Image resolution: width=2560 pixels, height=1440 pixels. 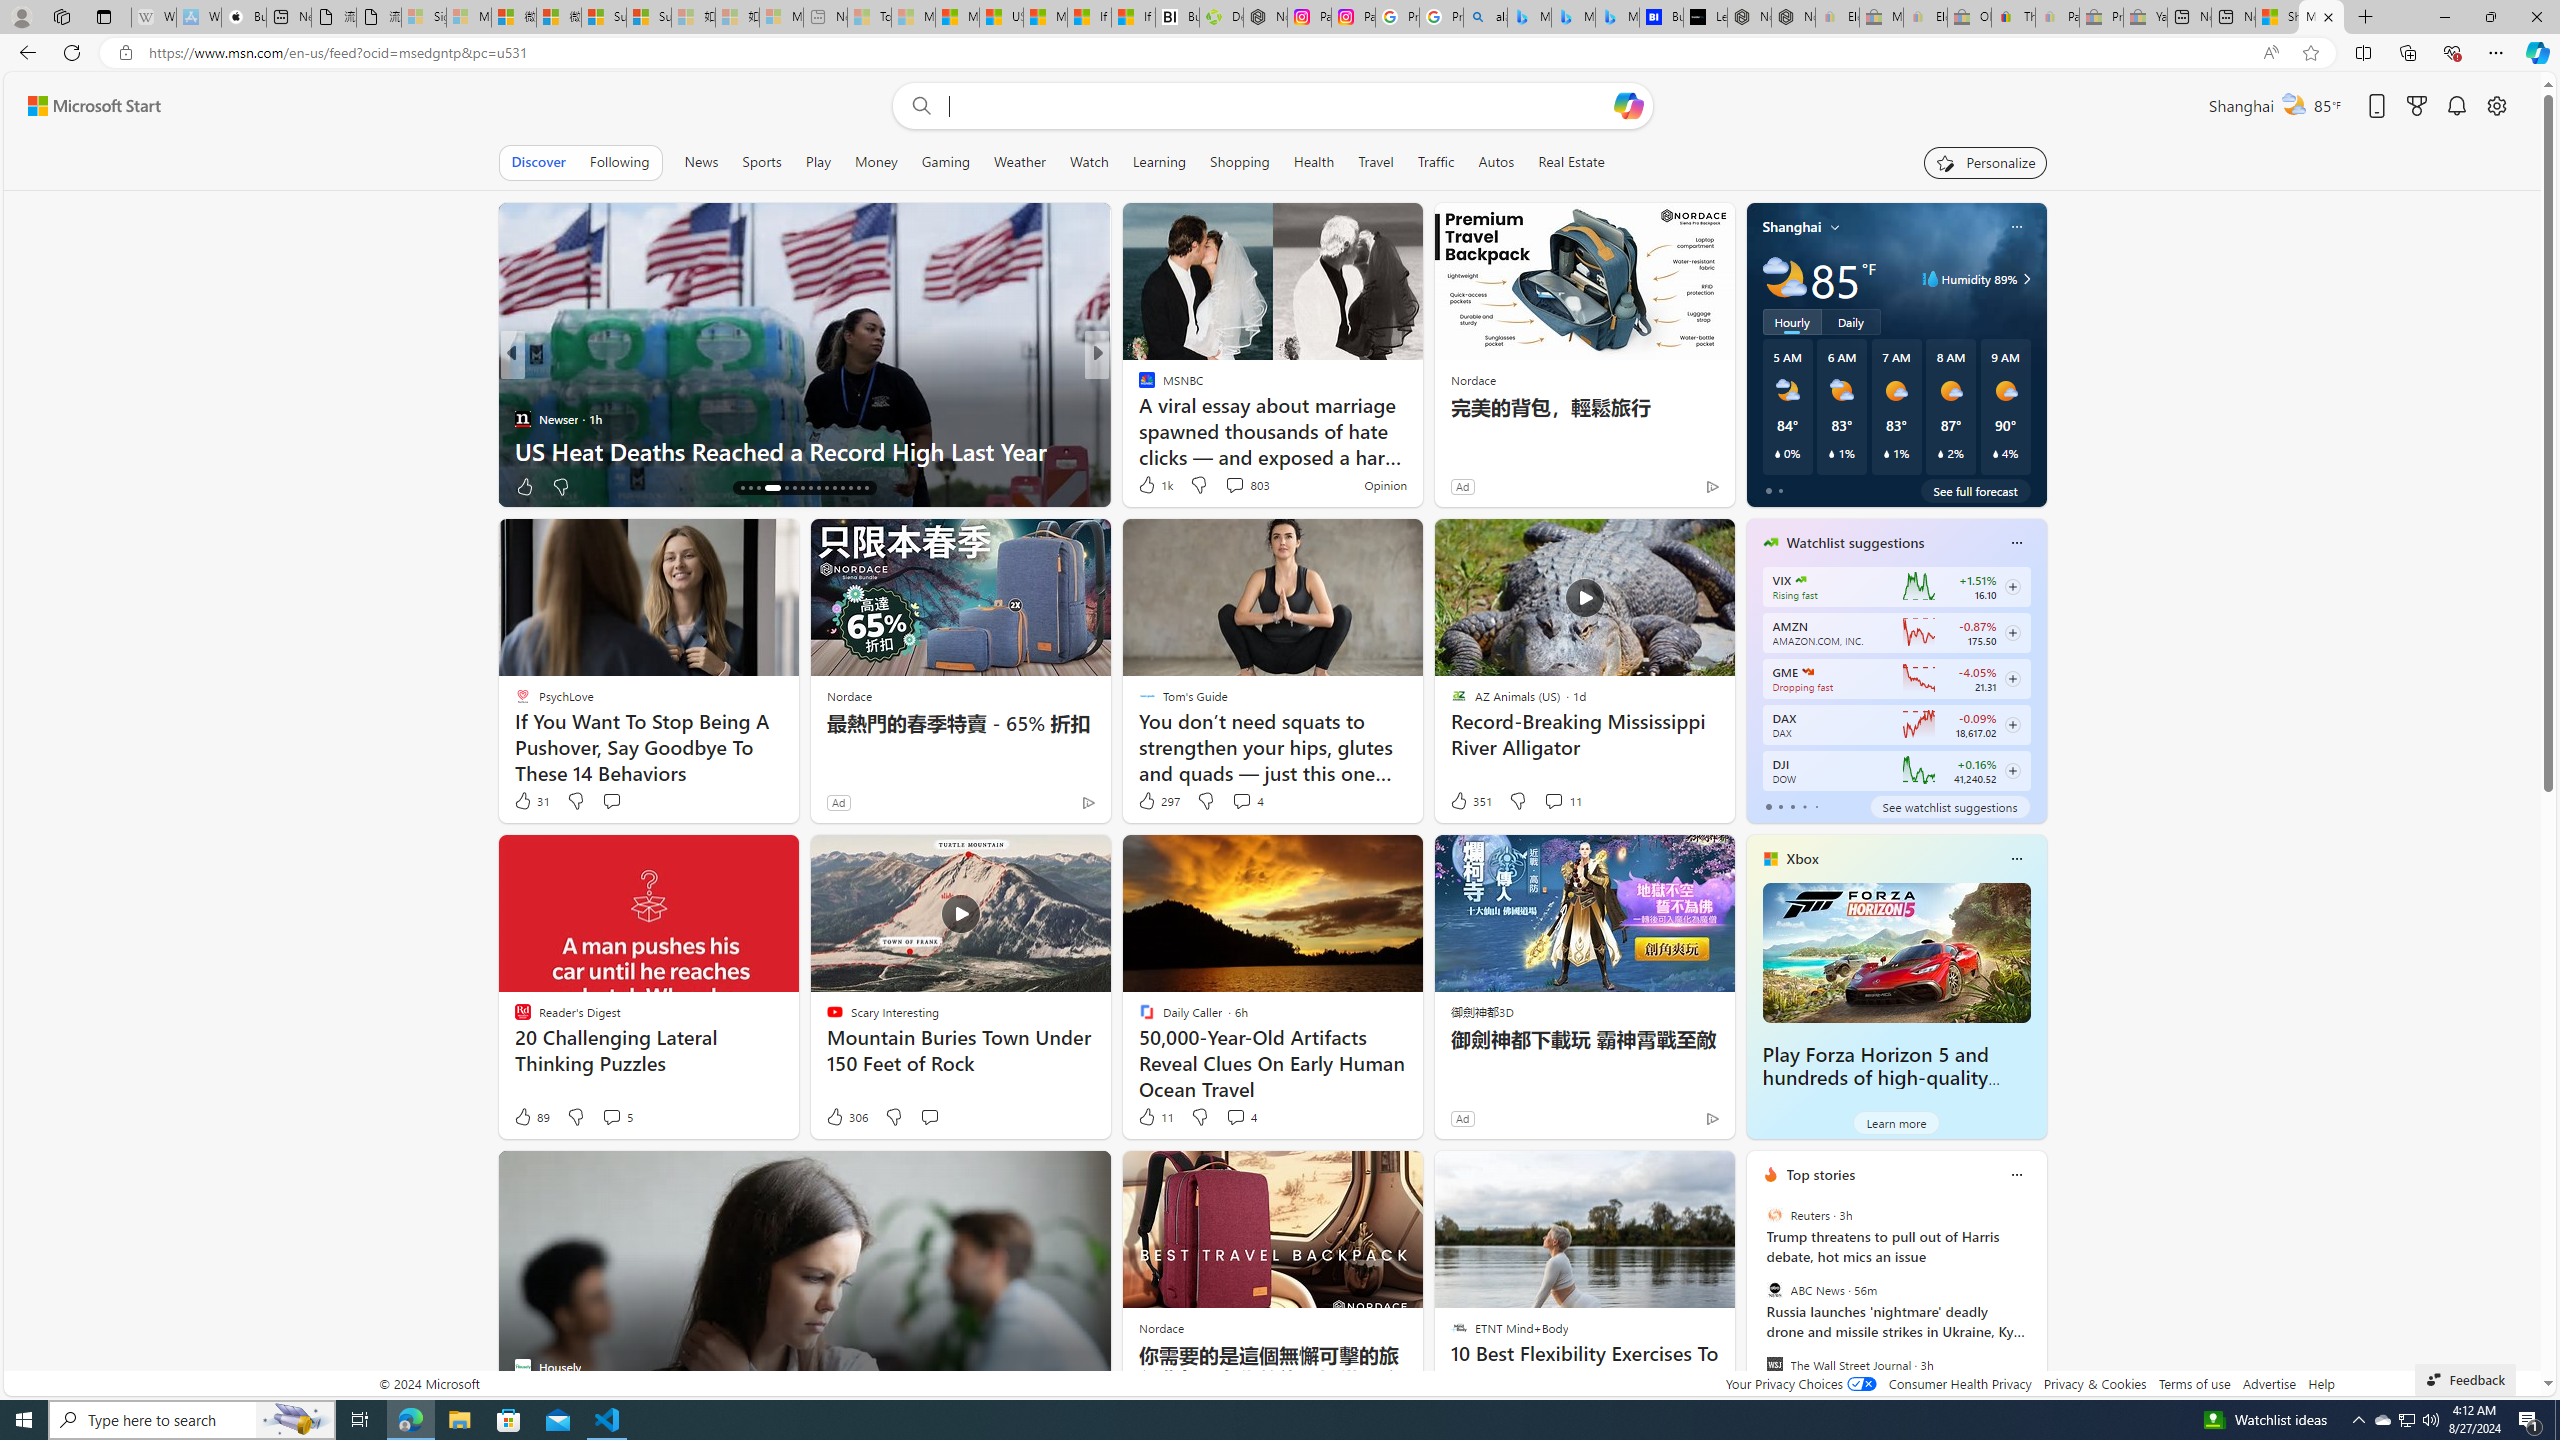 I want to click on The Enemy of Average, so click(x=1137, y=418).